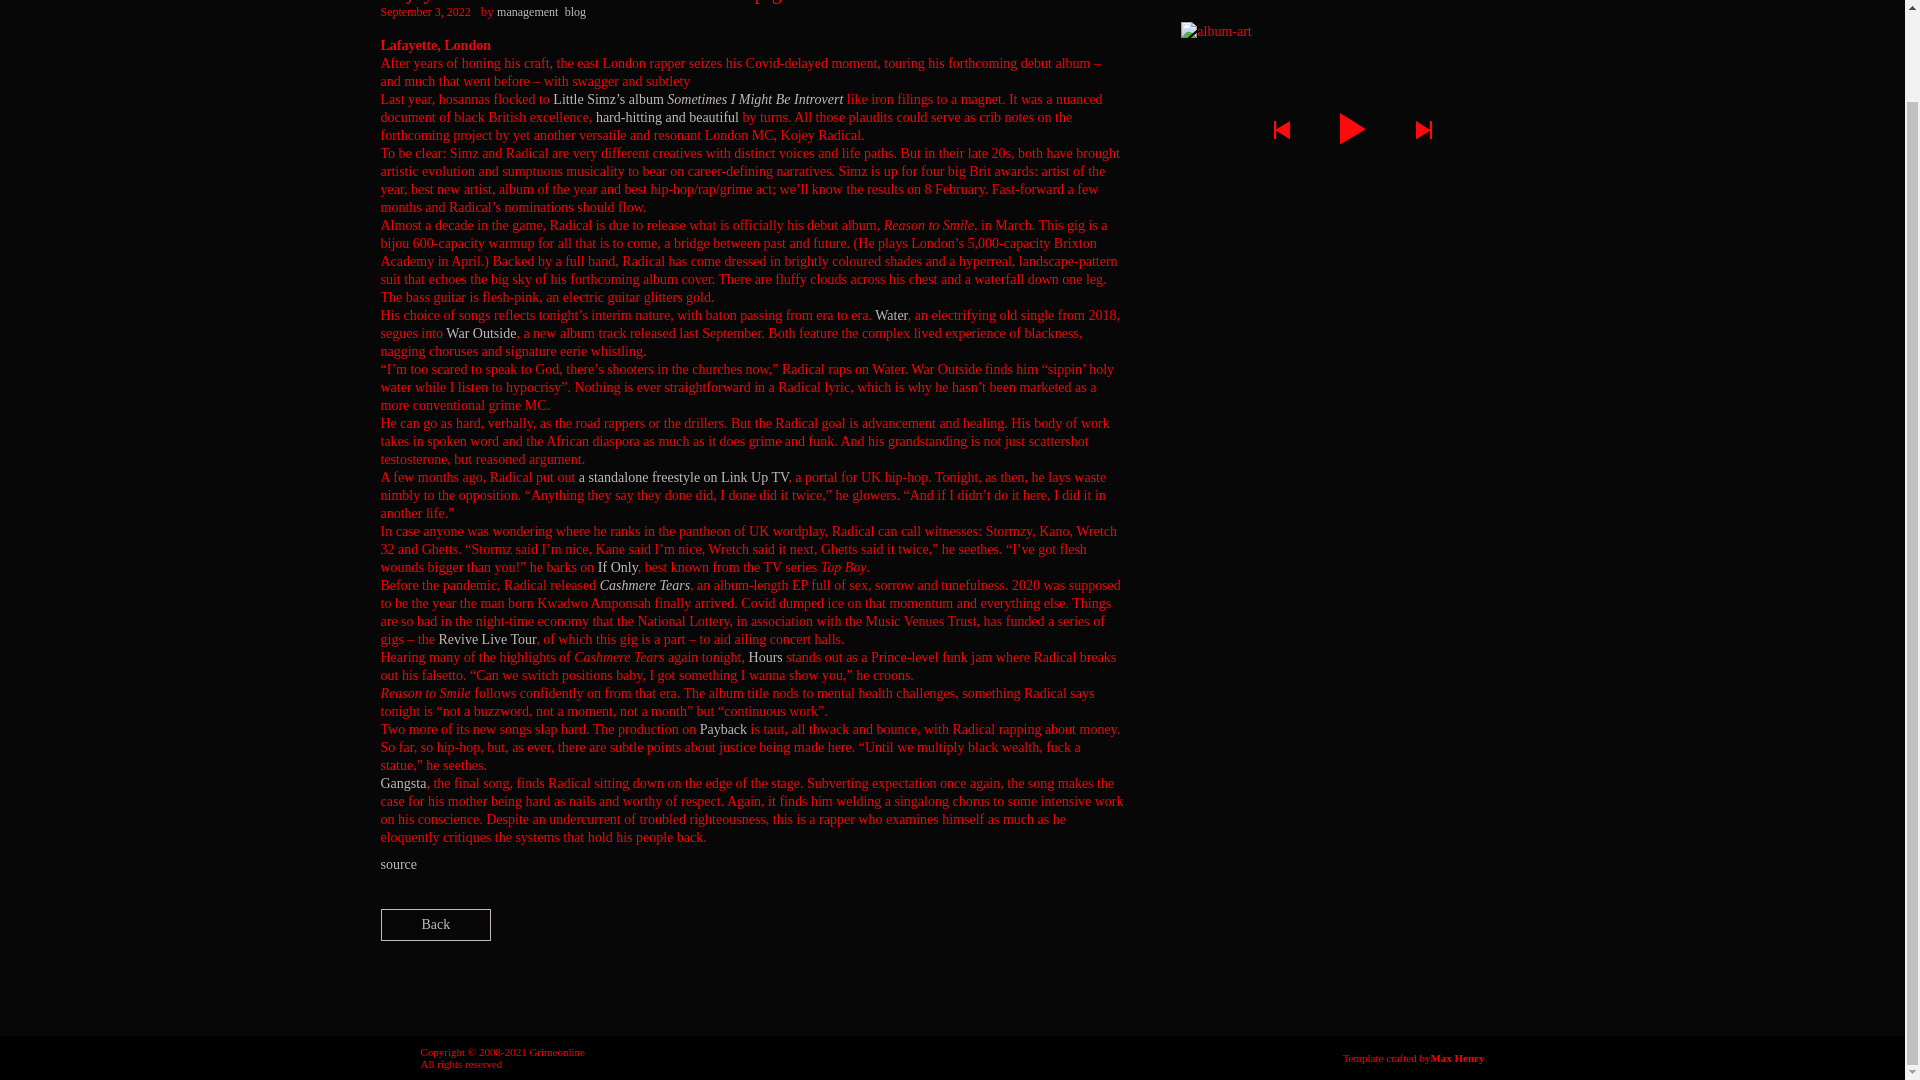  Describe the element at coordinates (403, 783) in the screenshot. I see `Gangsta` at that location.